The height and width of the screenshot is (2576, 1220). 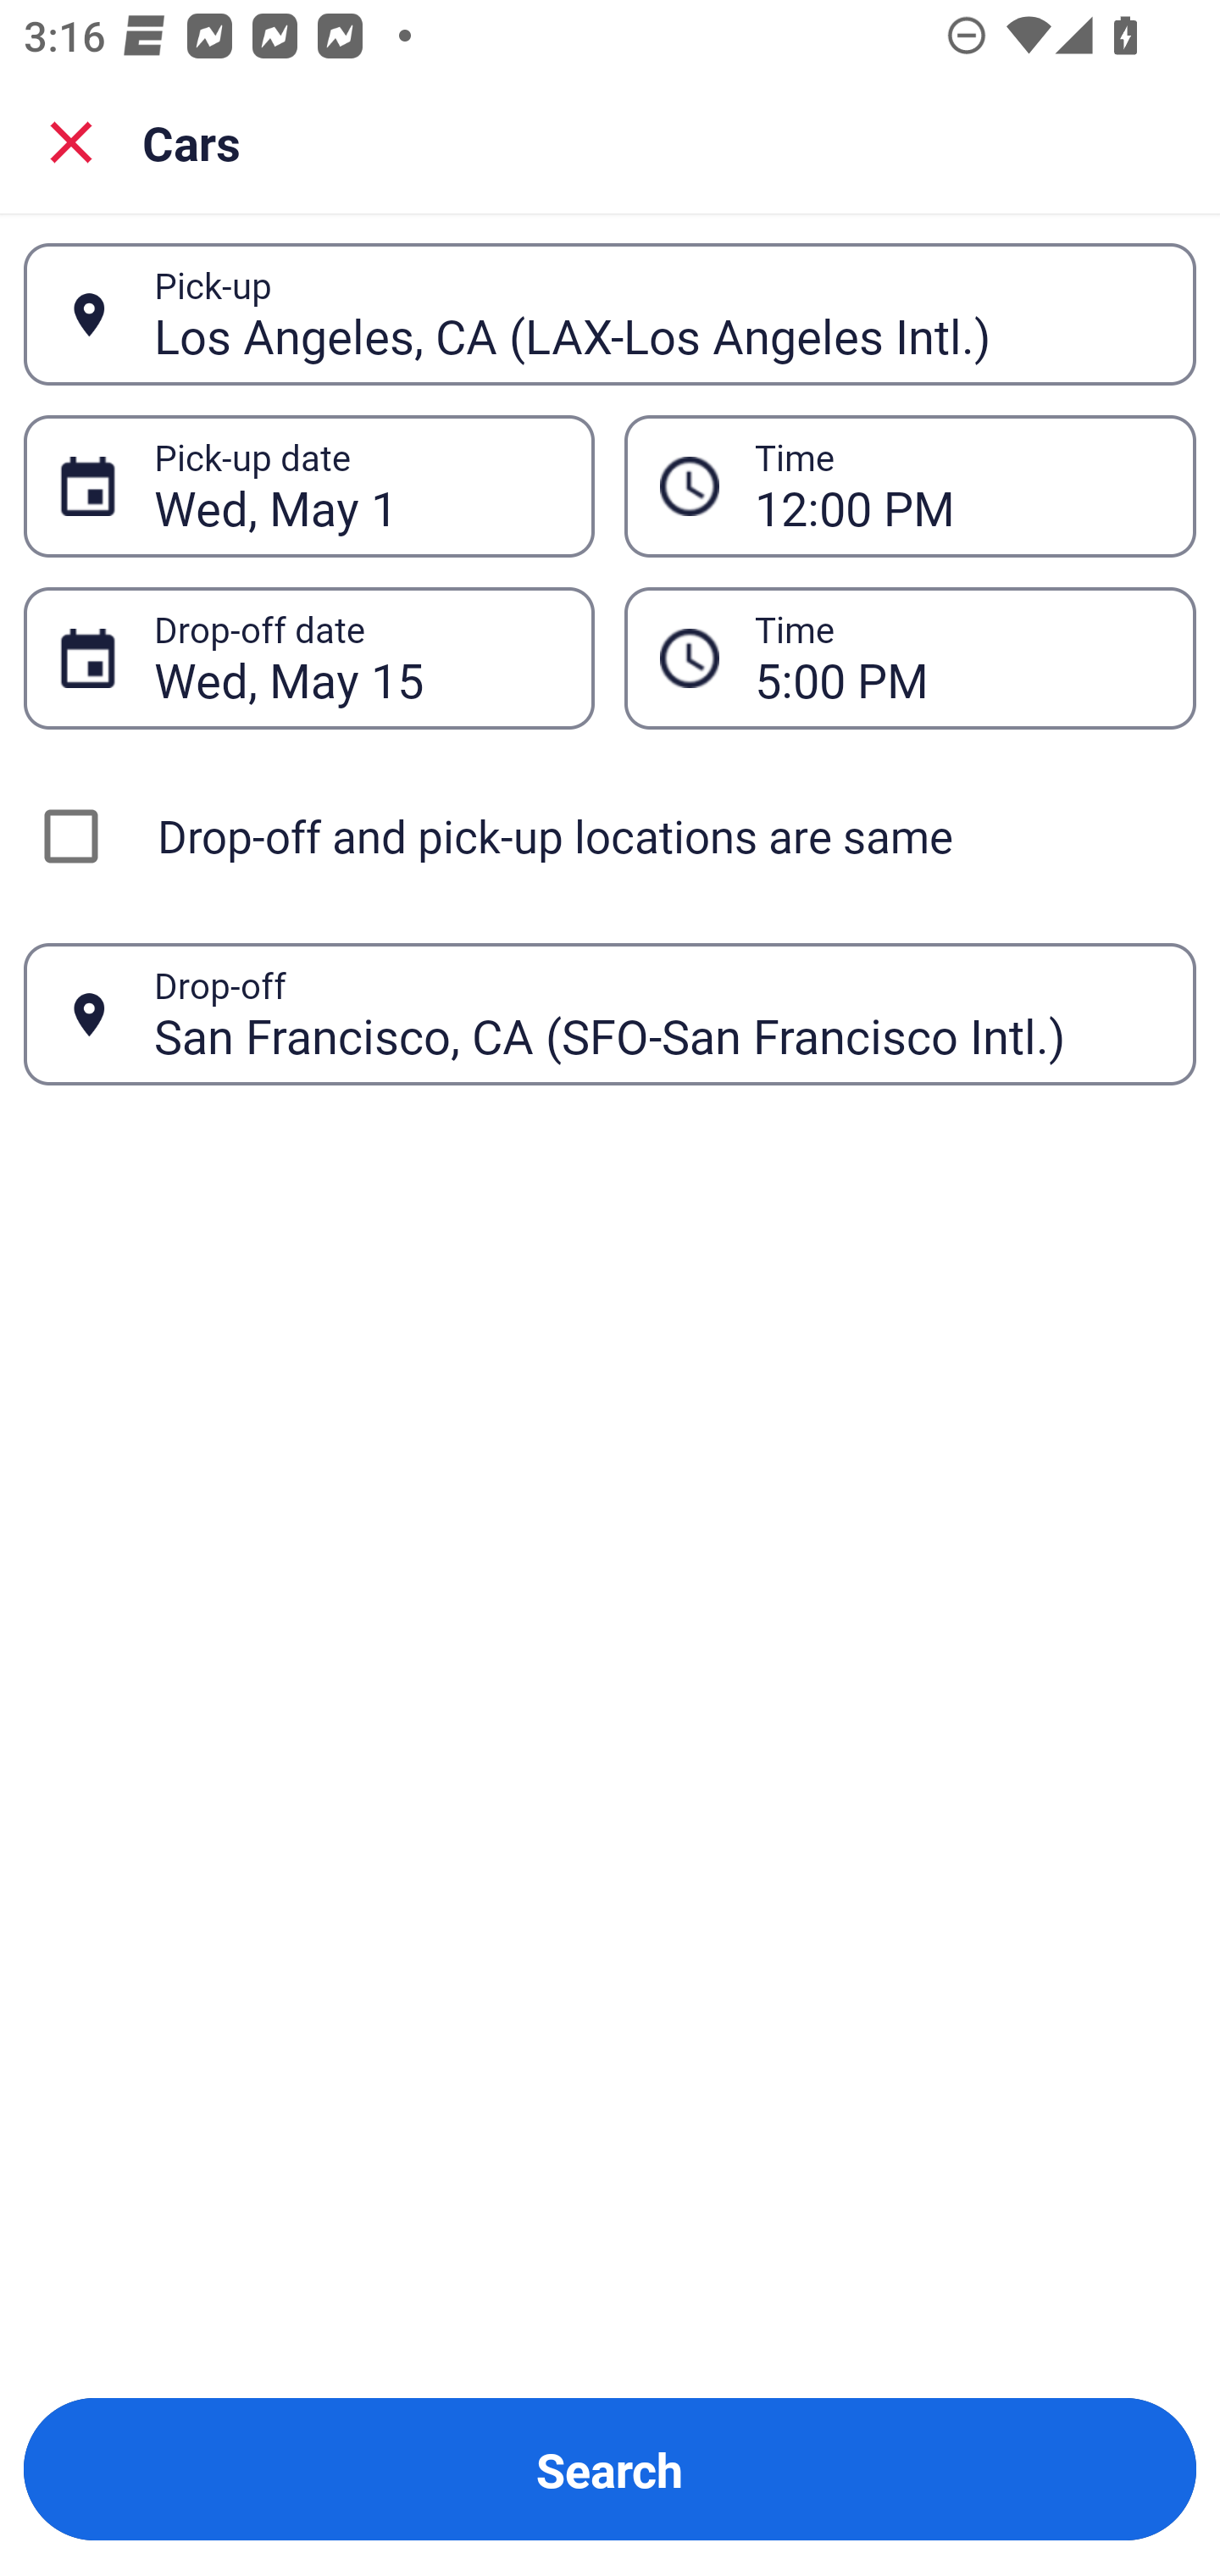 I want to click on Wed, May 15, so click(x=356, y=658).